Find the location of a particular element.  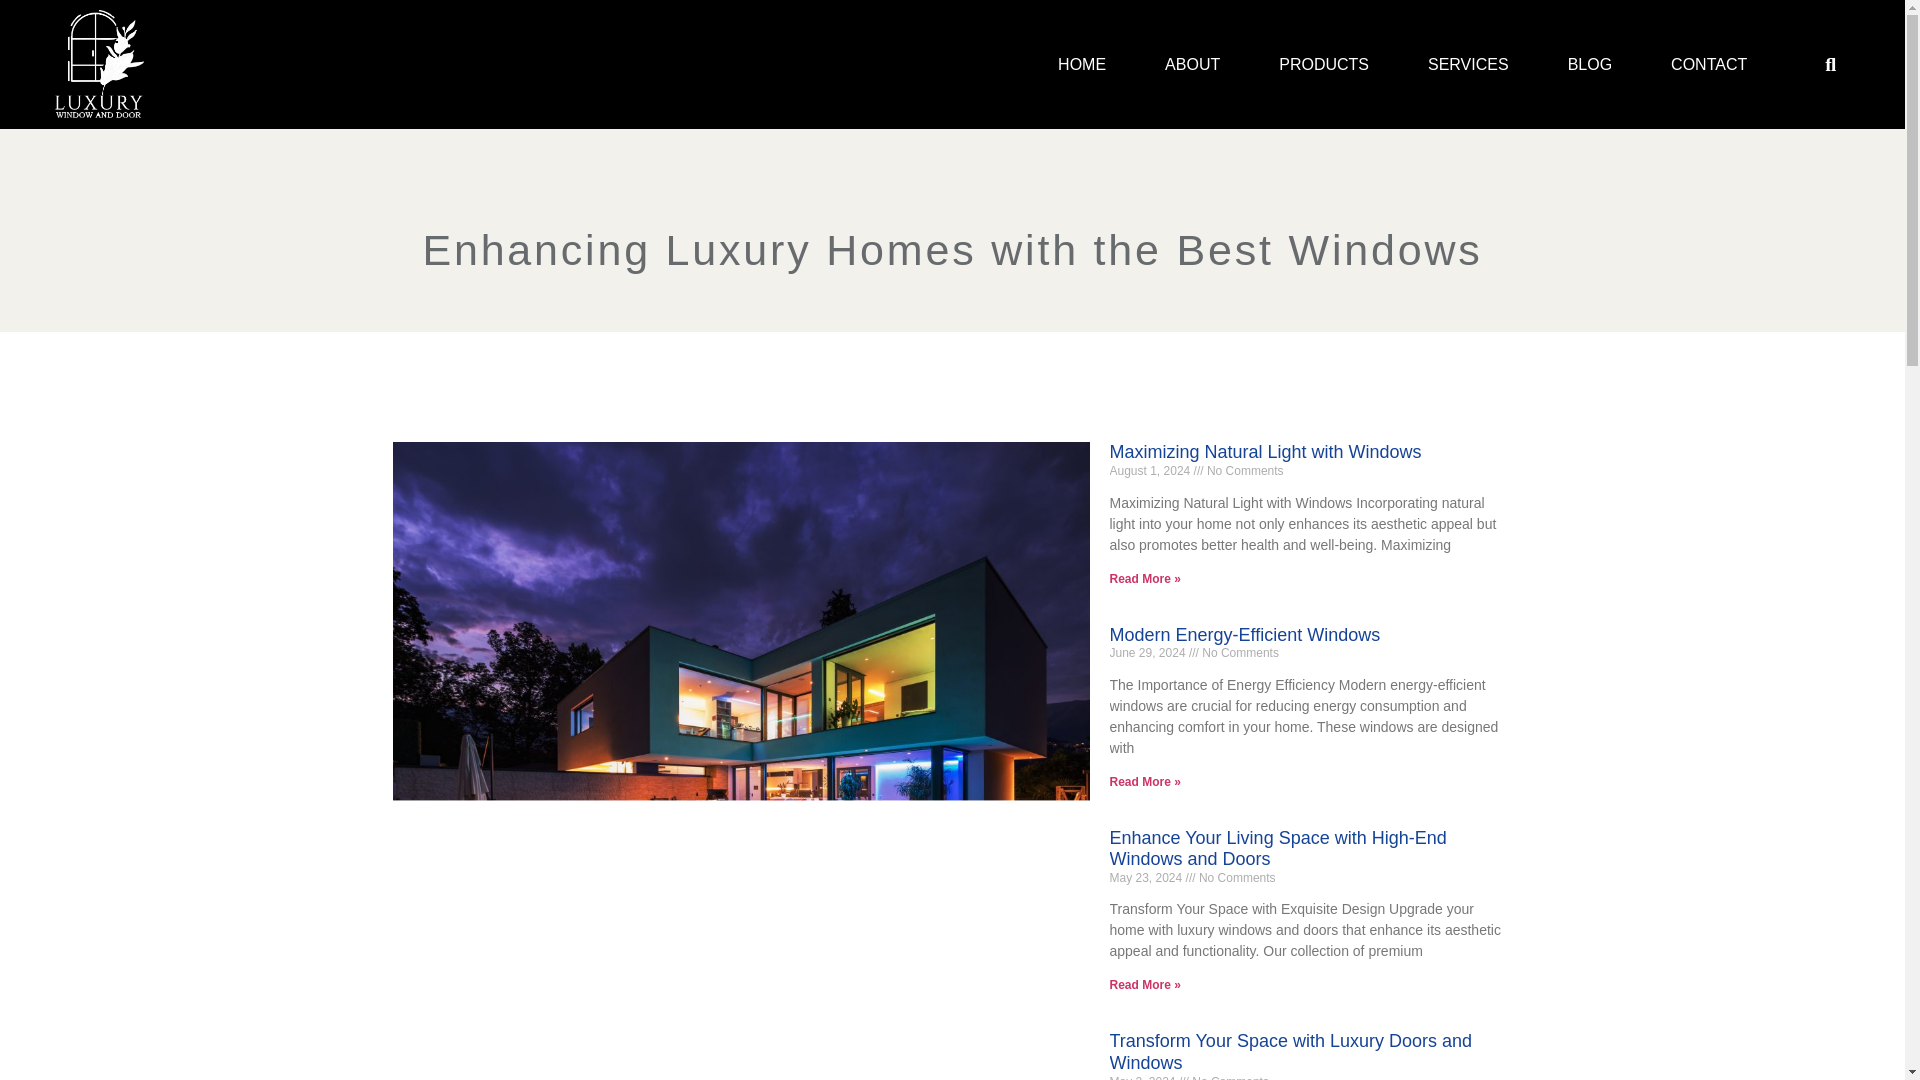

BLOG is located at coordinates (1590, 64).